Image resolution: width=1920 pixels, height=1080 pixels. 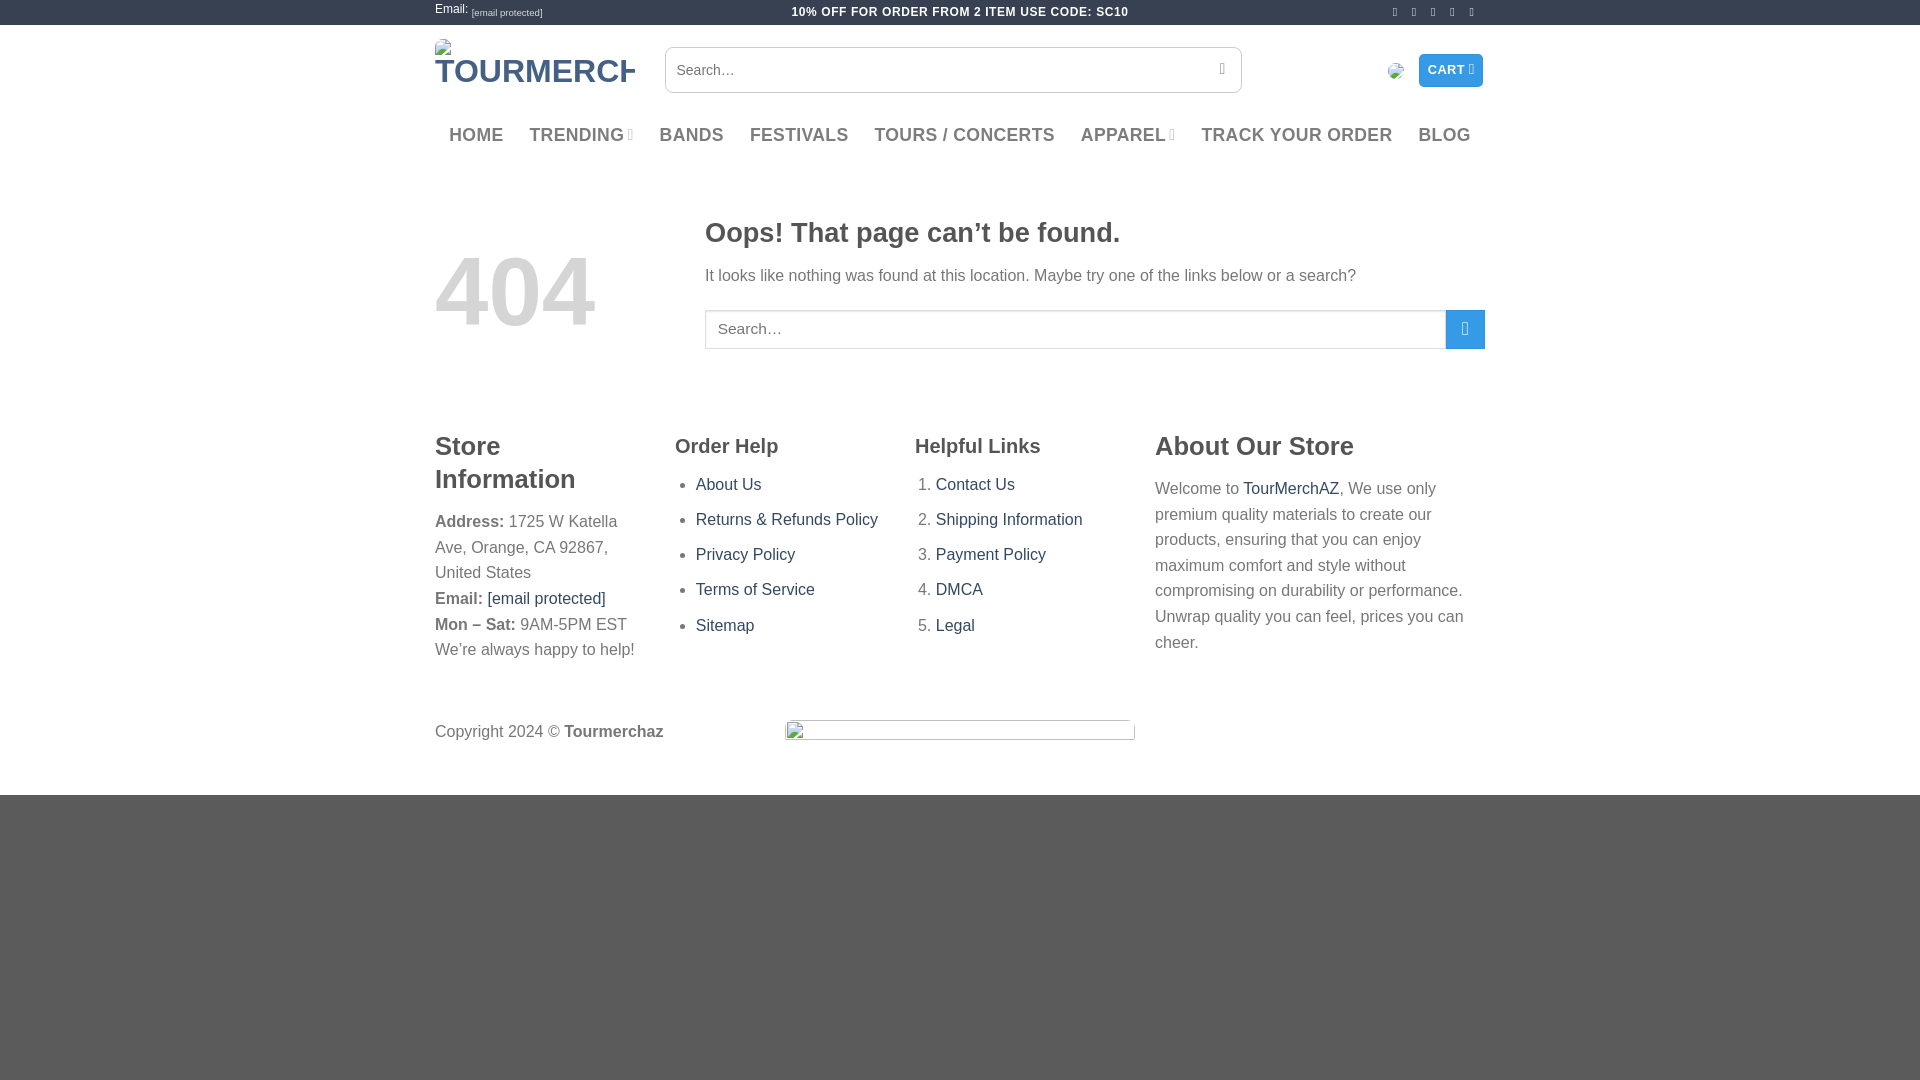 I want to click on Shipping Information, so click(x=1009, y=519).